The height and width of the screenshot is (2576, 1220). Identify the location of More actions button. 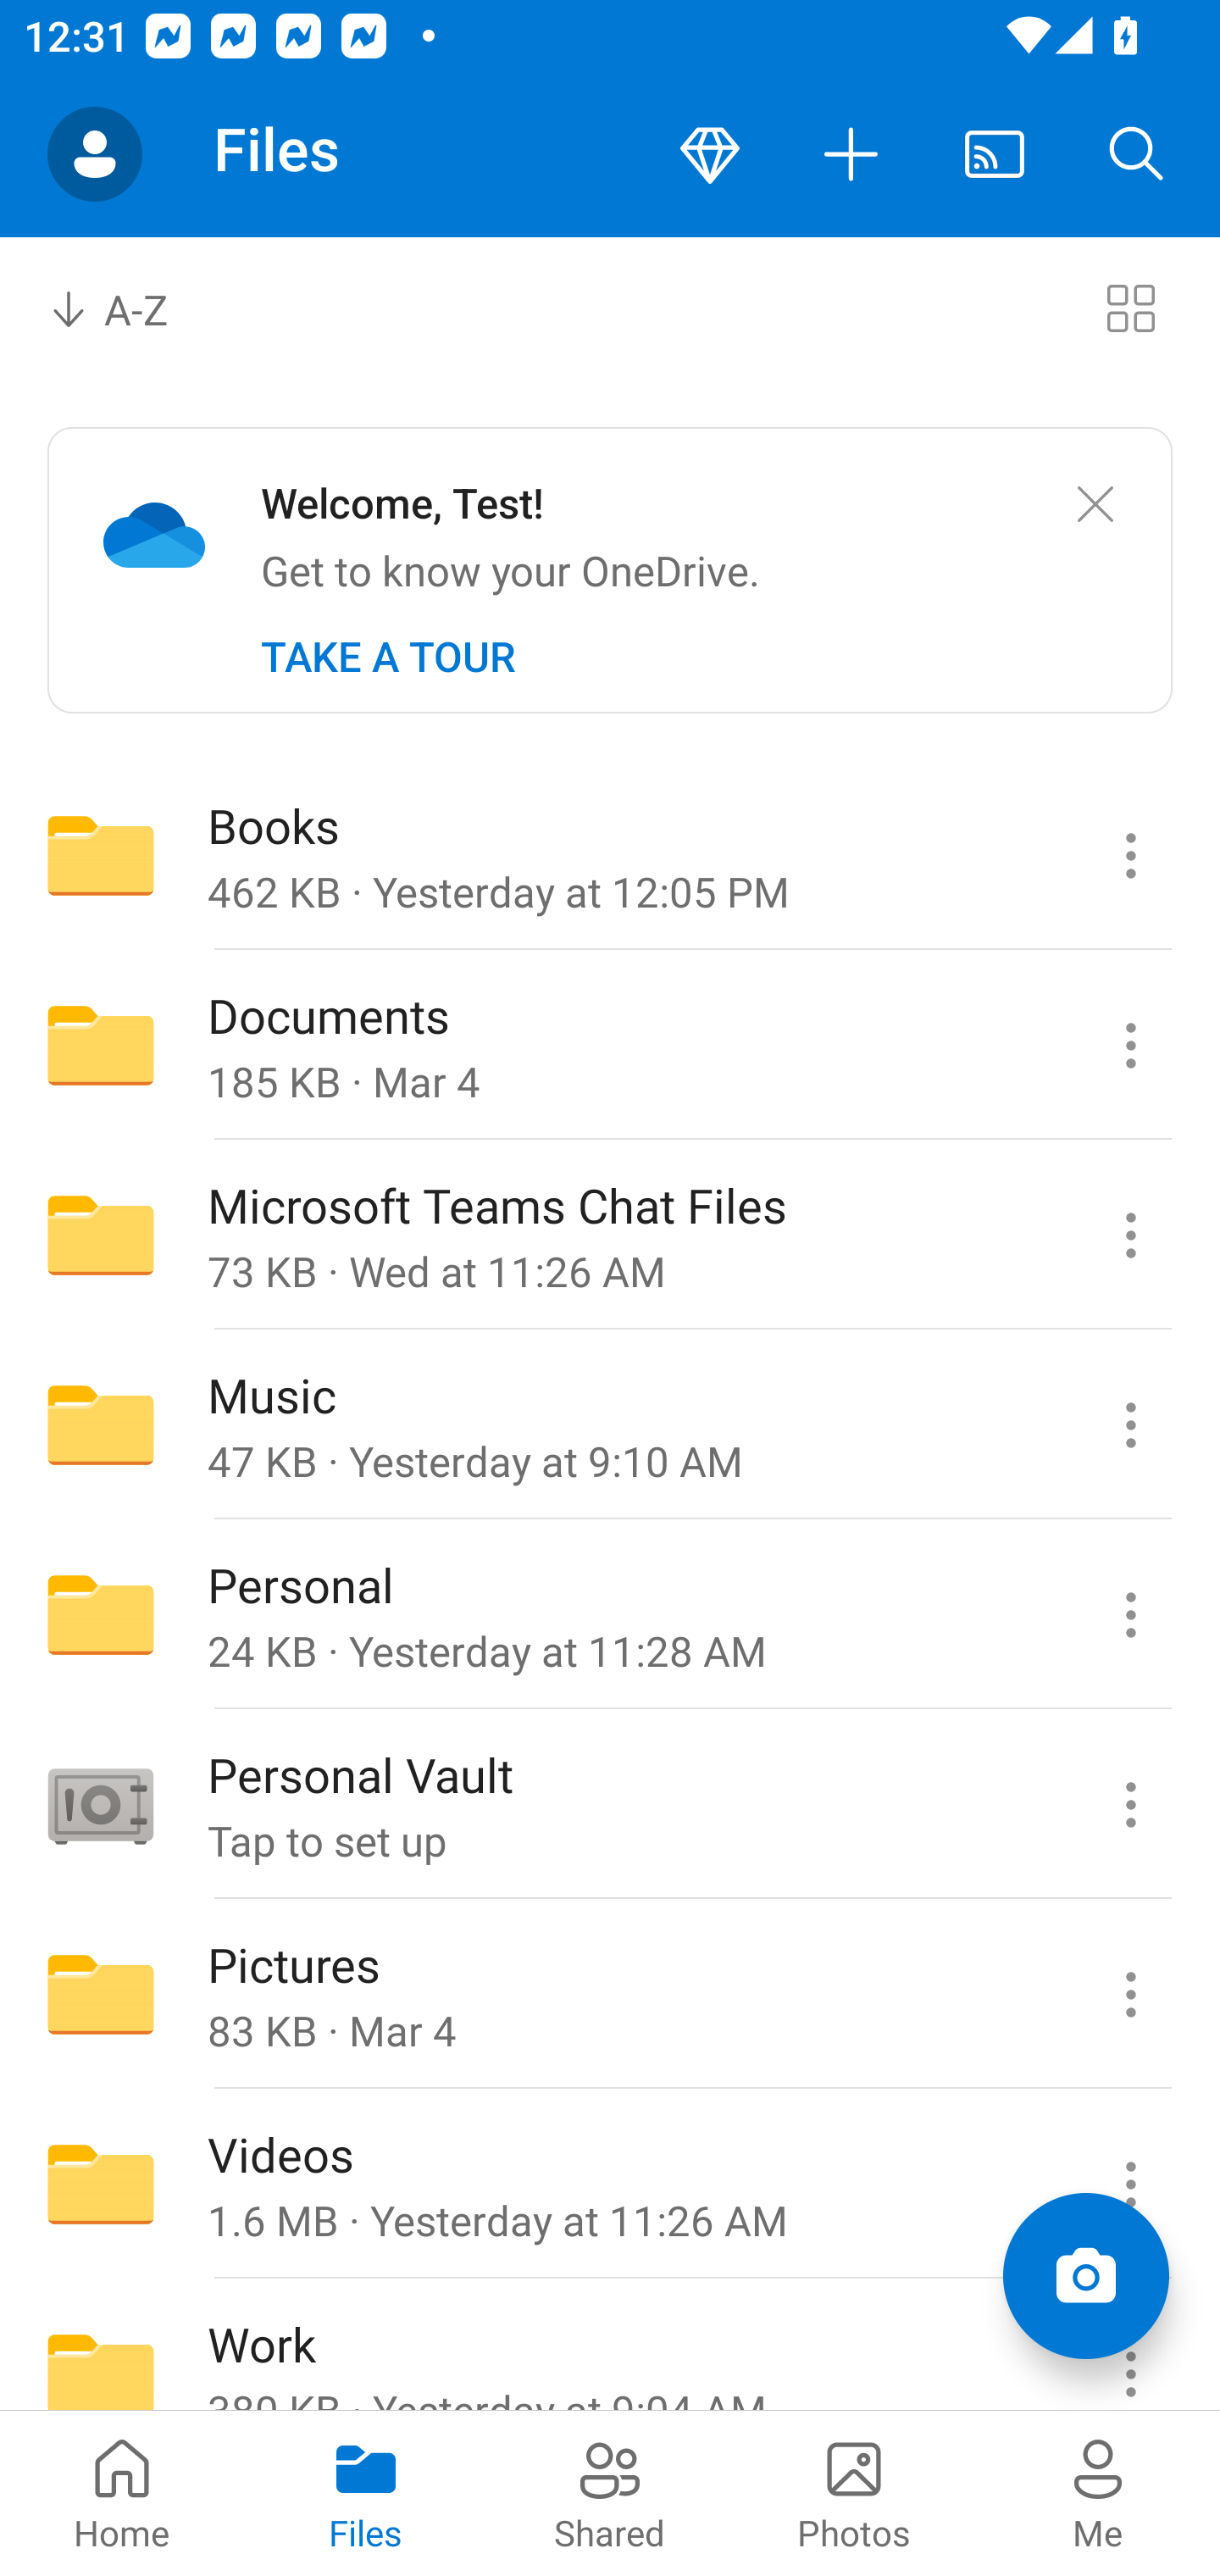
(852, 154).